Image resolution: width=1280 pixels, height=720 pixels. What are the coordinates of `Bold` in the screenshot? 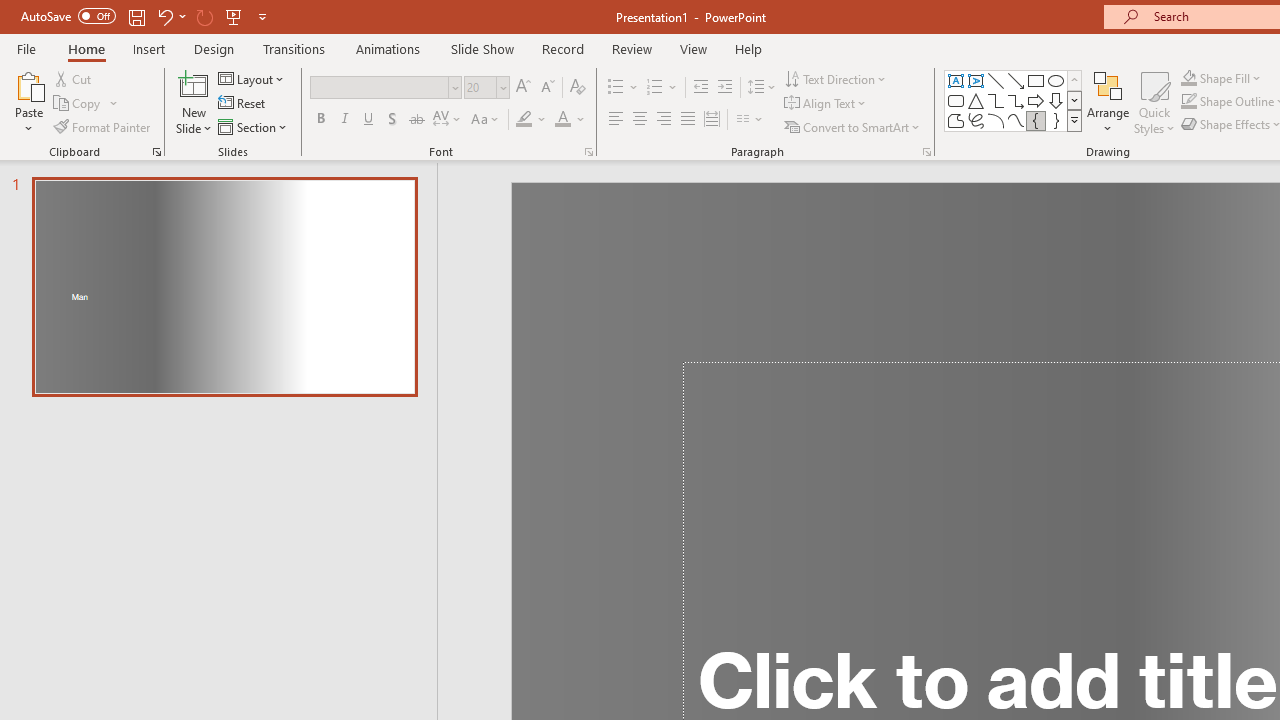 It's located at (320, 120).